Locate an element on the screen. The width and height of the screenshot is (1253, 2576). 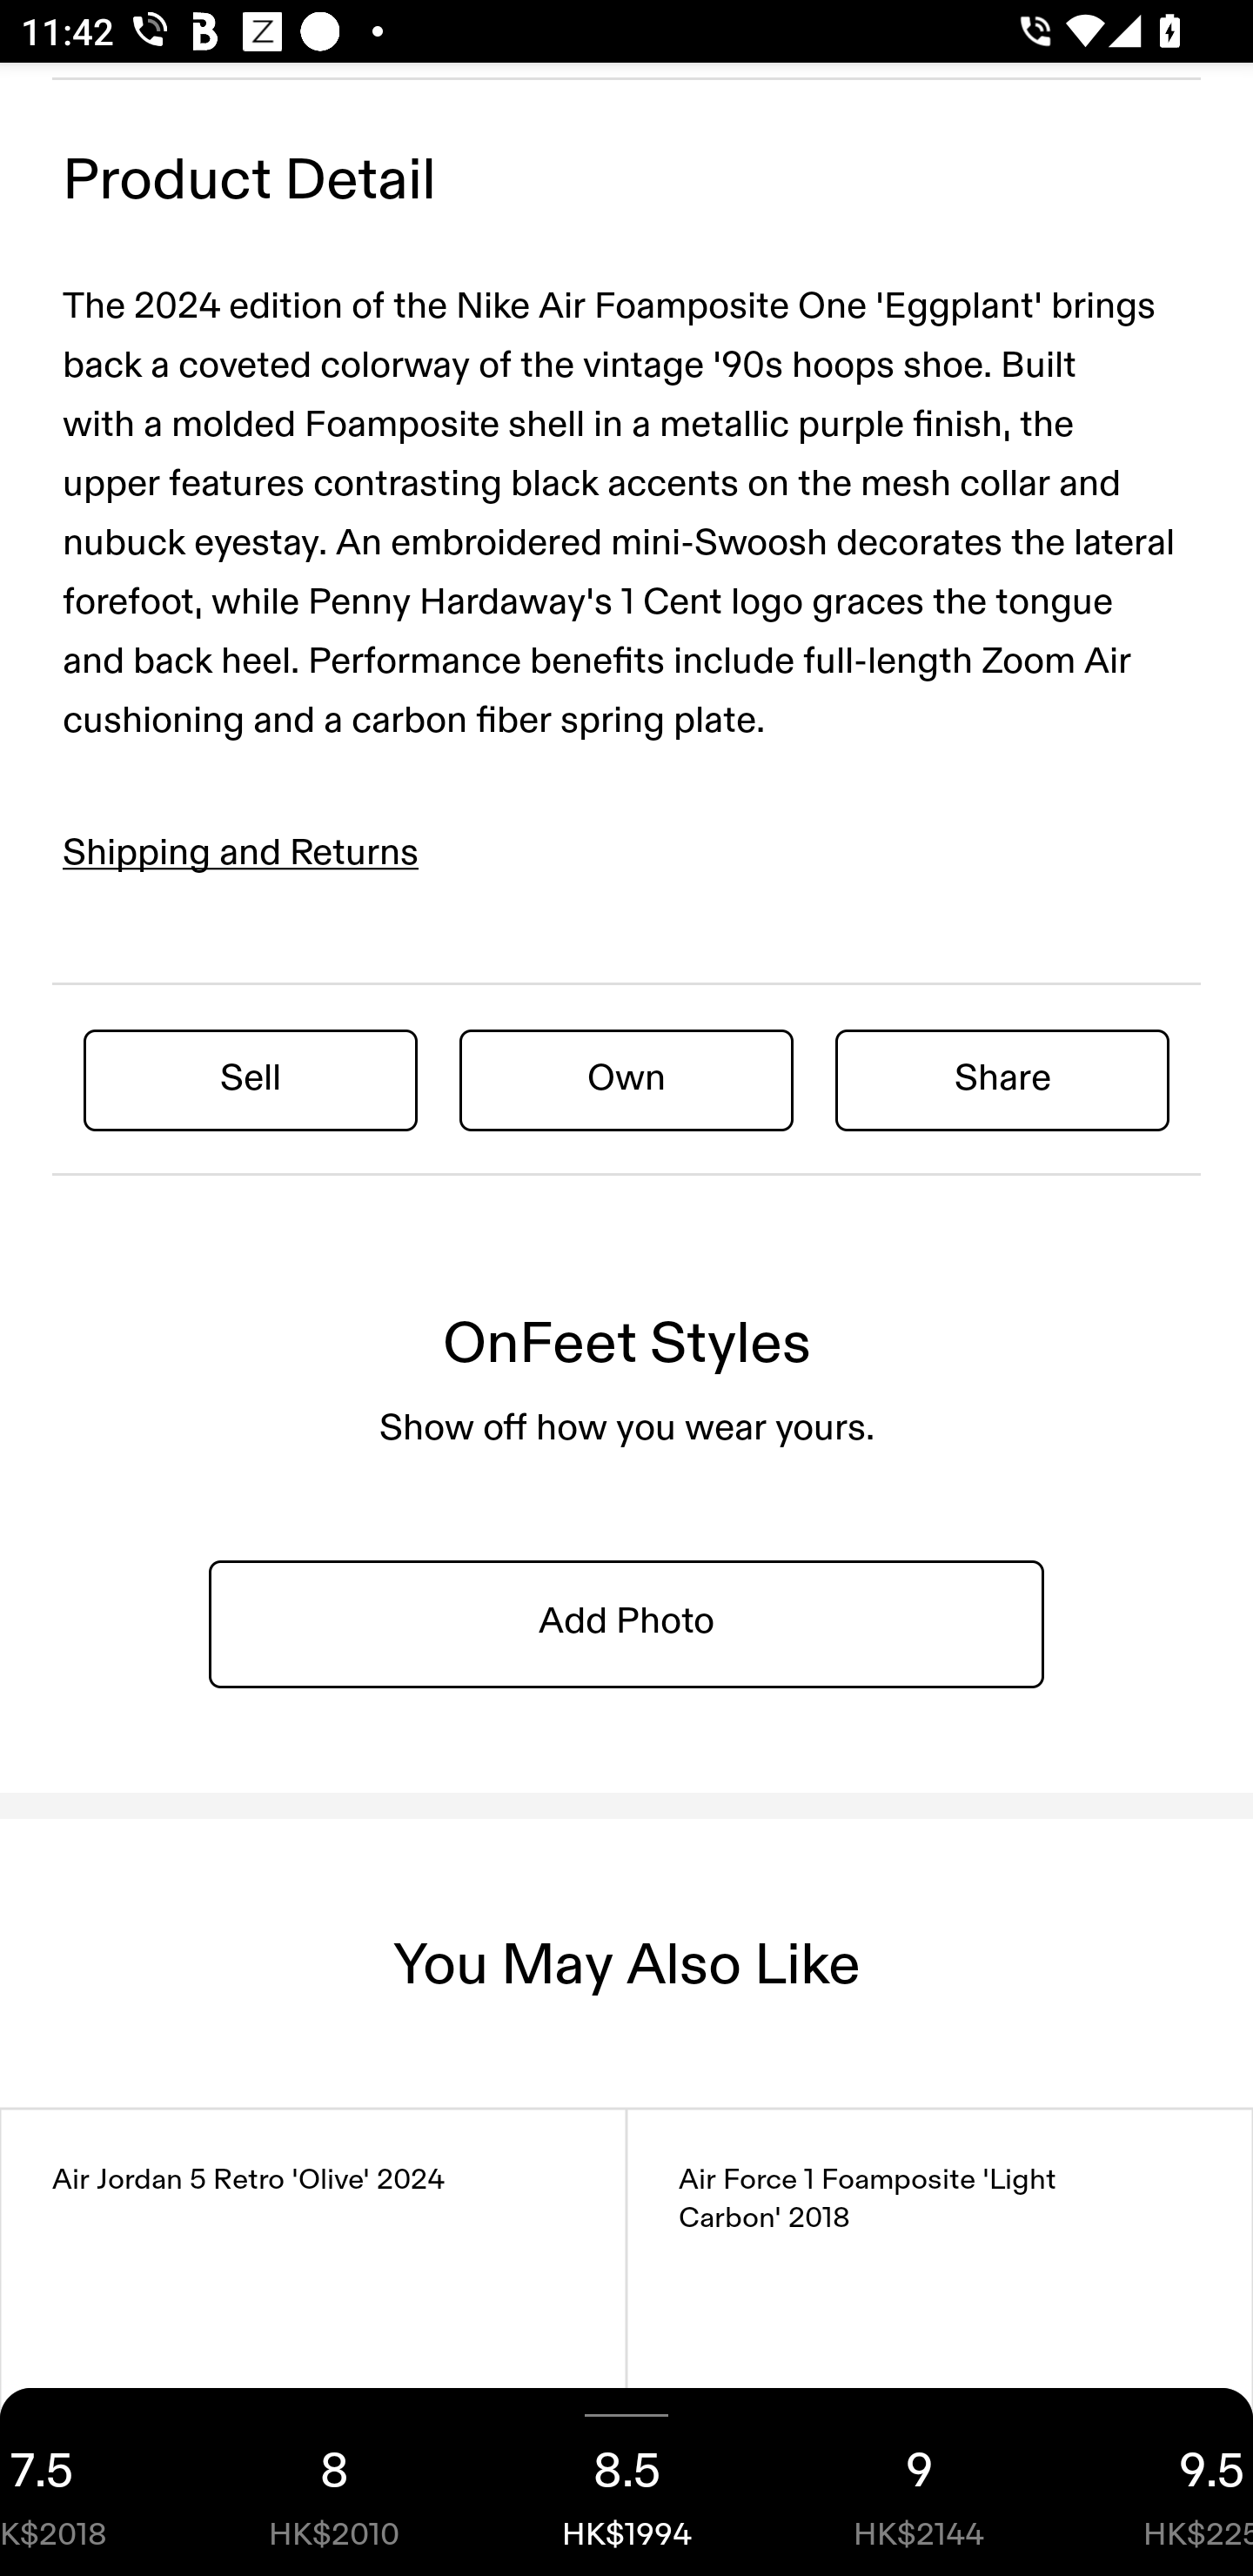
Sell is located at coordinates (251, 1079).